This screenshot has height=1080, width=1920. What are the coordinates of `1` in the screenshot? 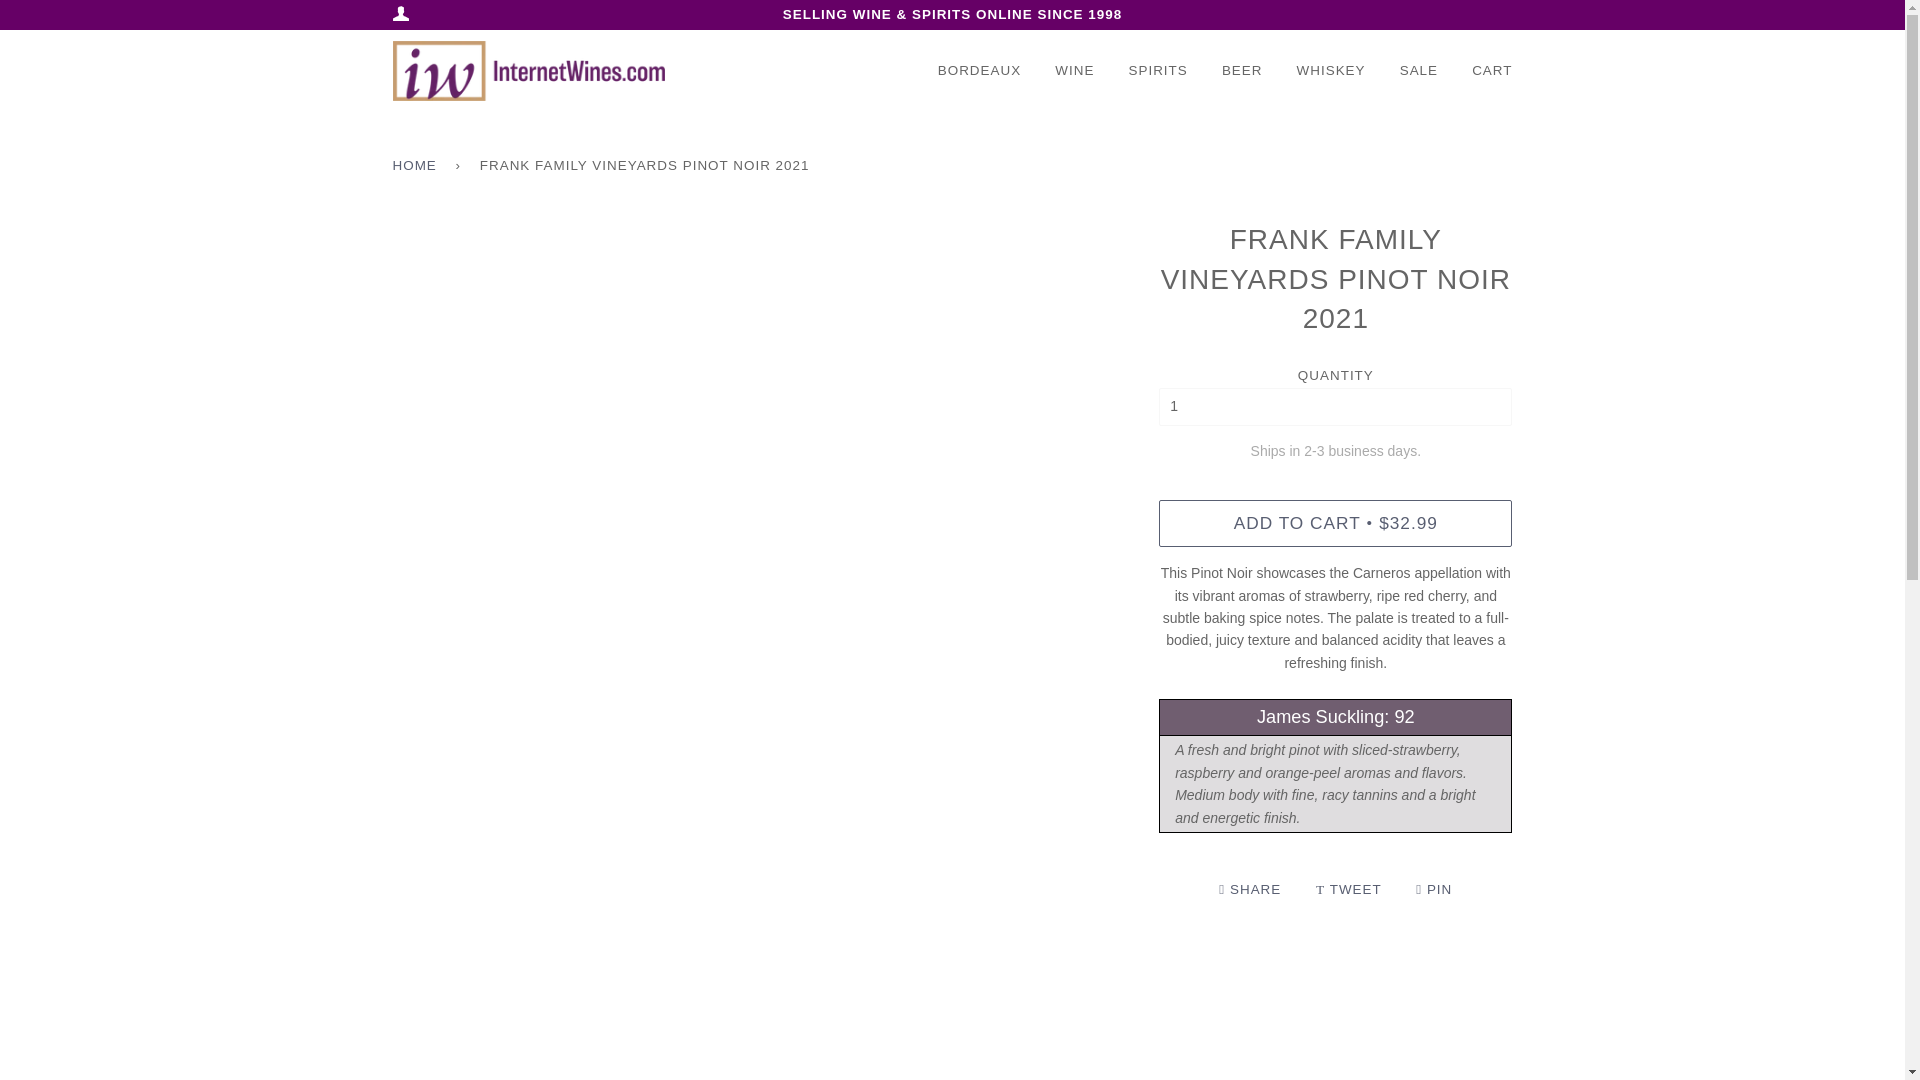 It's located at (1336, 406).